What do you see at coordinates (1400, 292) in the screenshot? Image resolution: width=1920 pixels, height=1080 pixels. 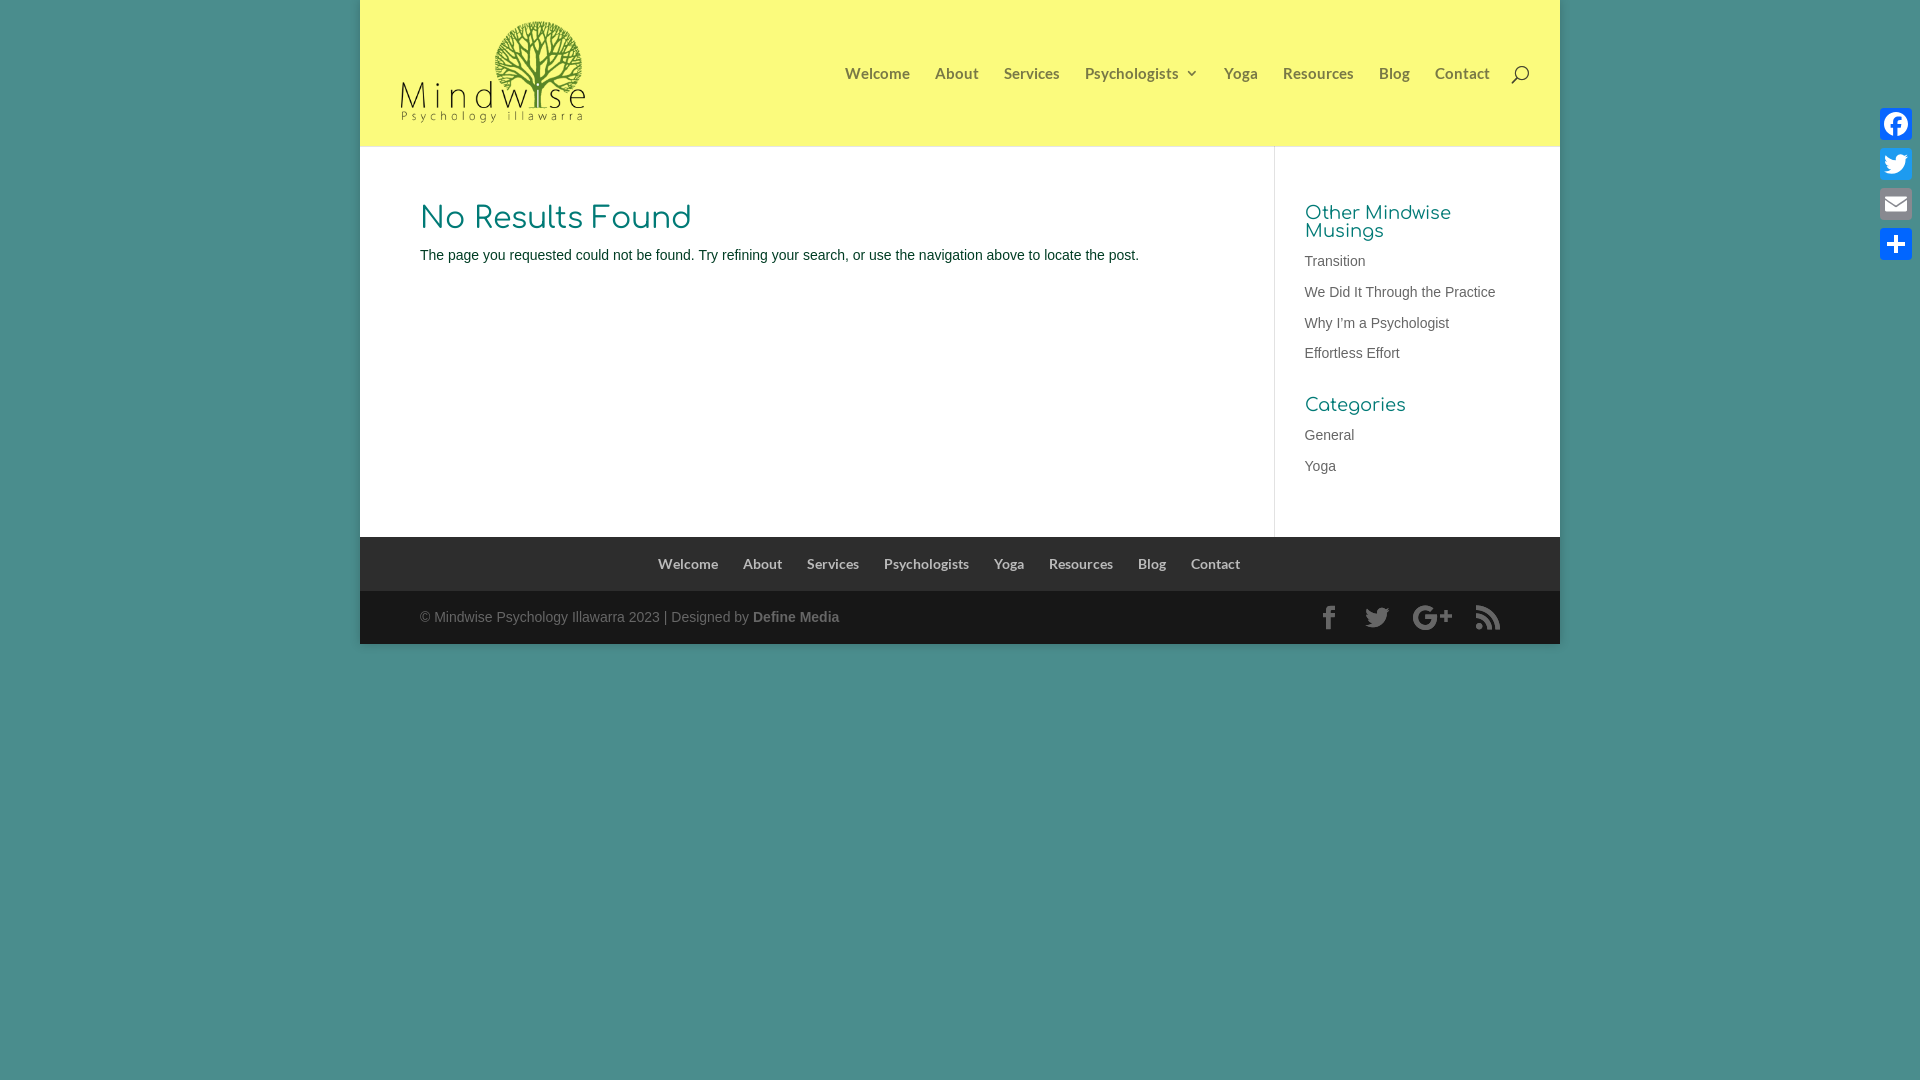 I see `We Did It Through the Practice` at bounding box center [1400, 292].